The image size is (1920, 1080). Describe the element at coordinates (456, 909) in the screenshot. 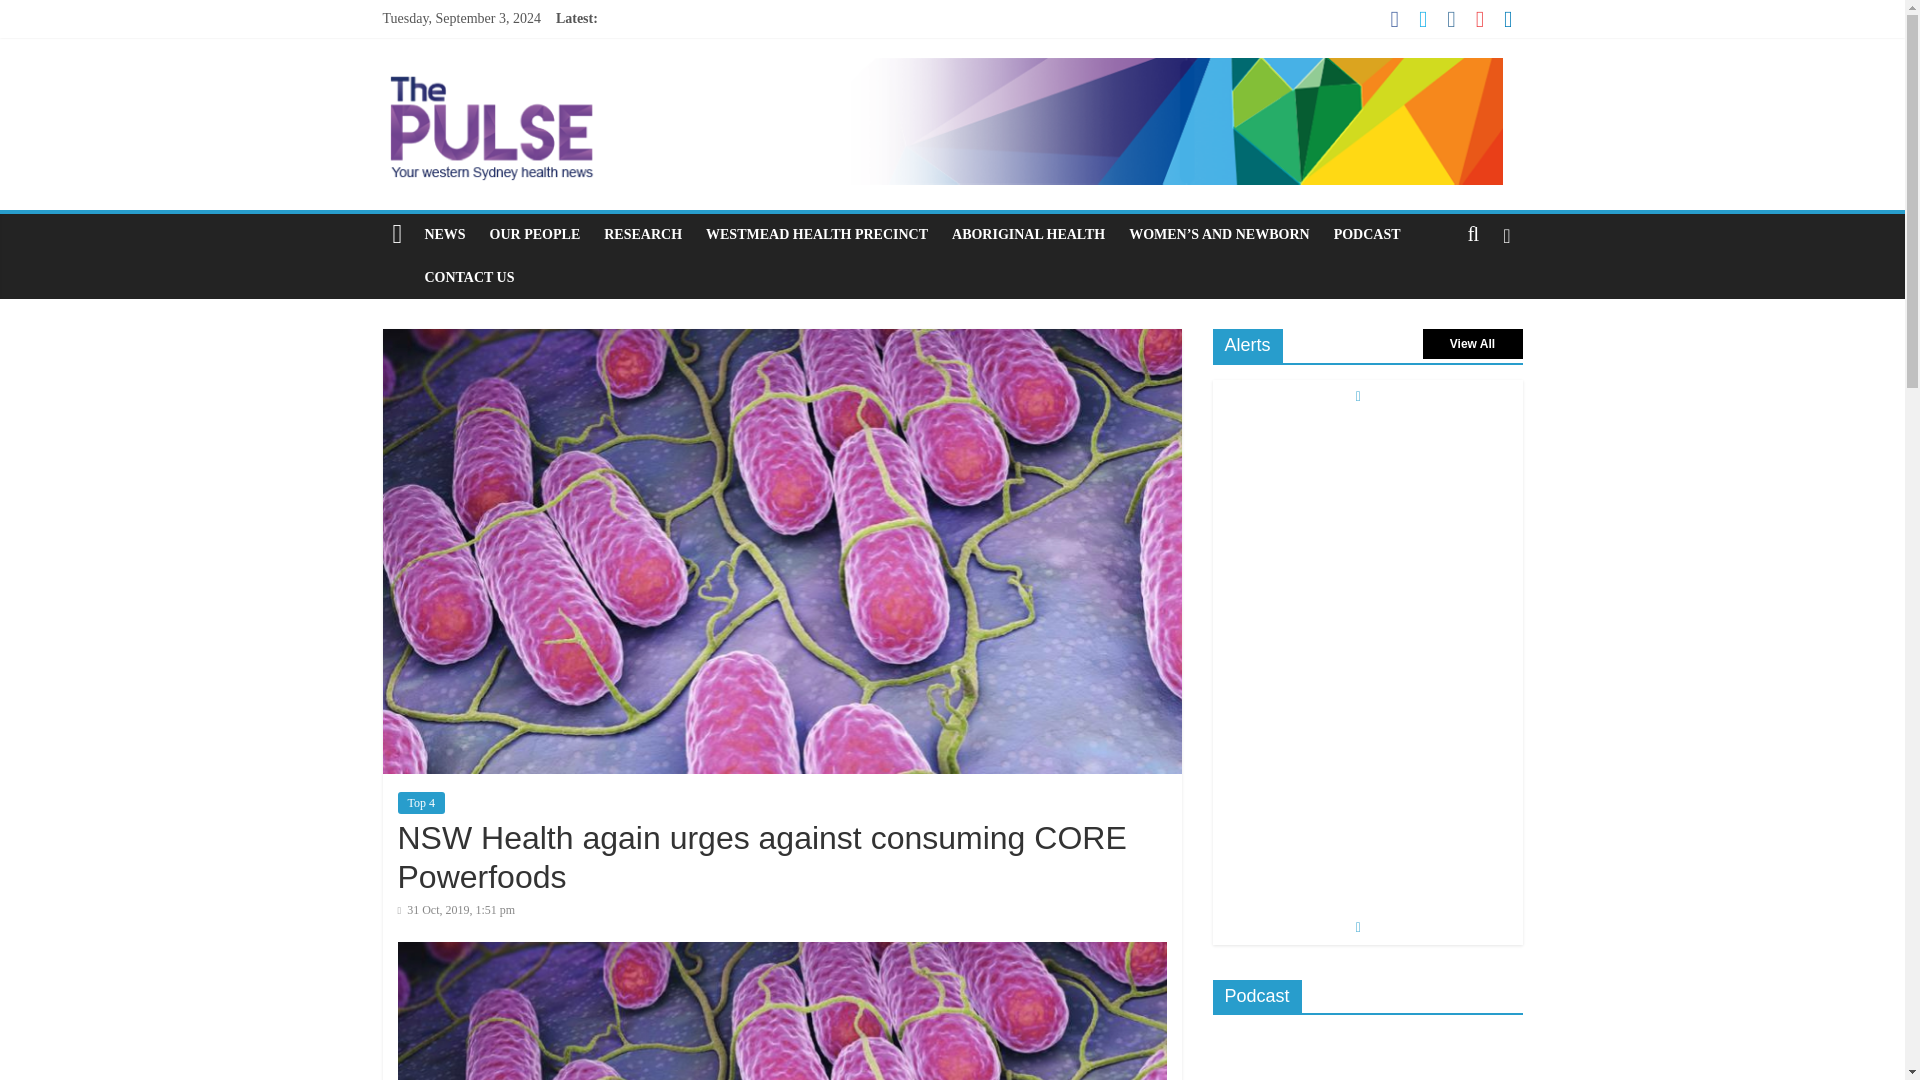

I see `31 Oct, 2019, 1:51 pm` at that location.